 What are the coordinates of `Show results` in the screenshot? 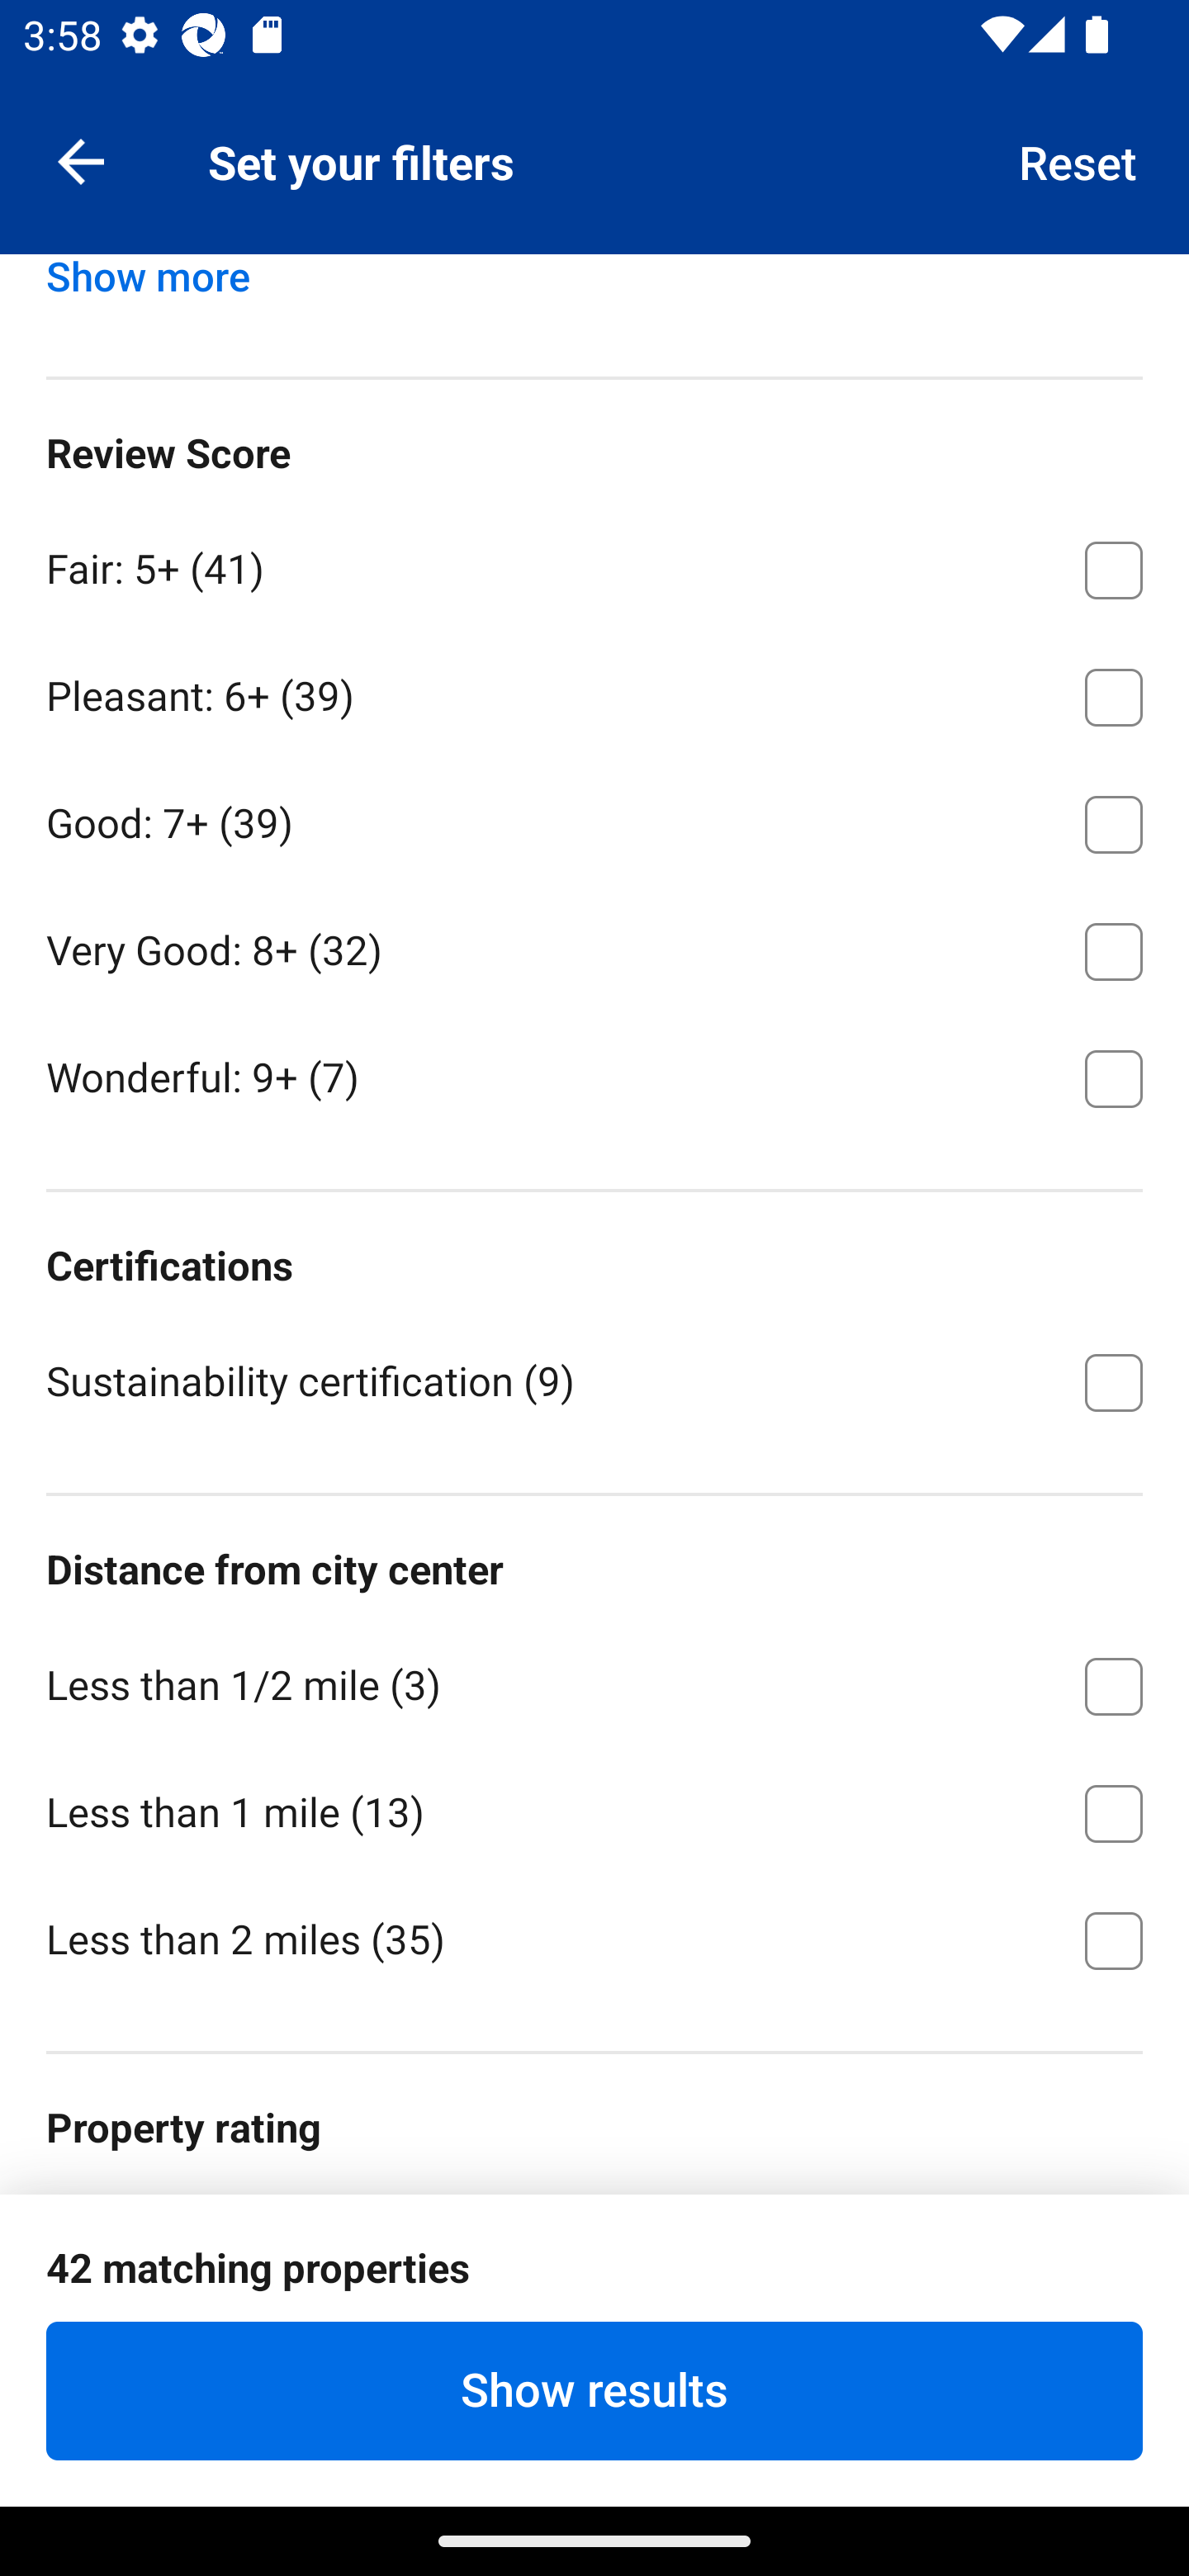 It's located at (594, 2390).